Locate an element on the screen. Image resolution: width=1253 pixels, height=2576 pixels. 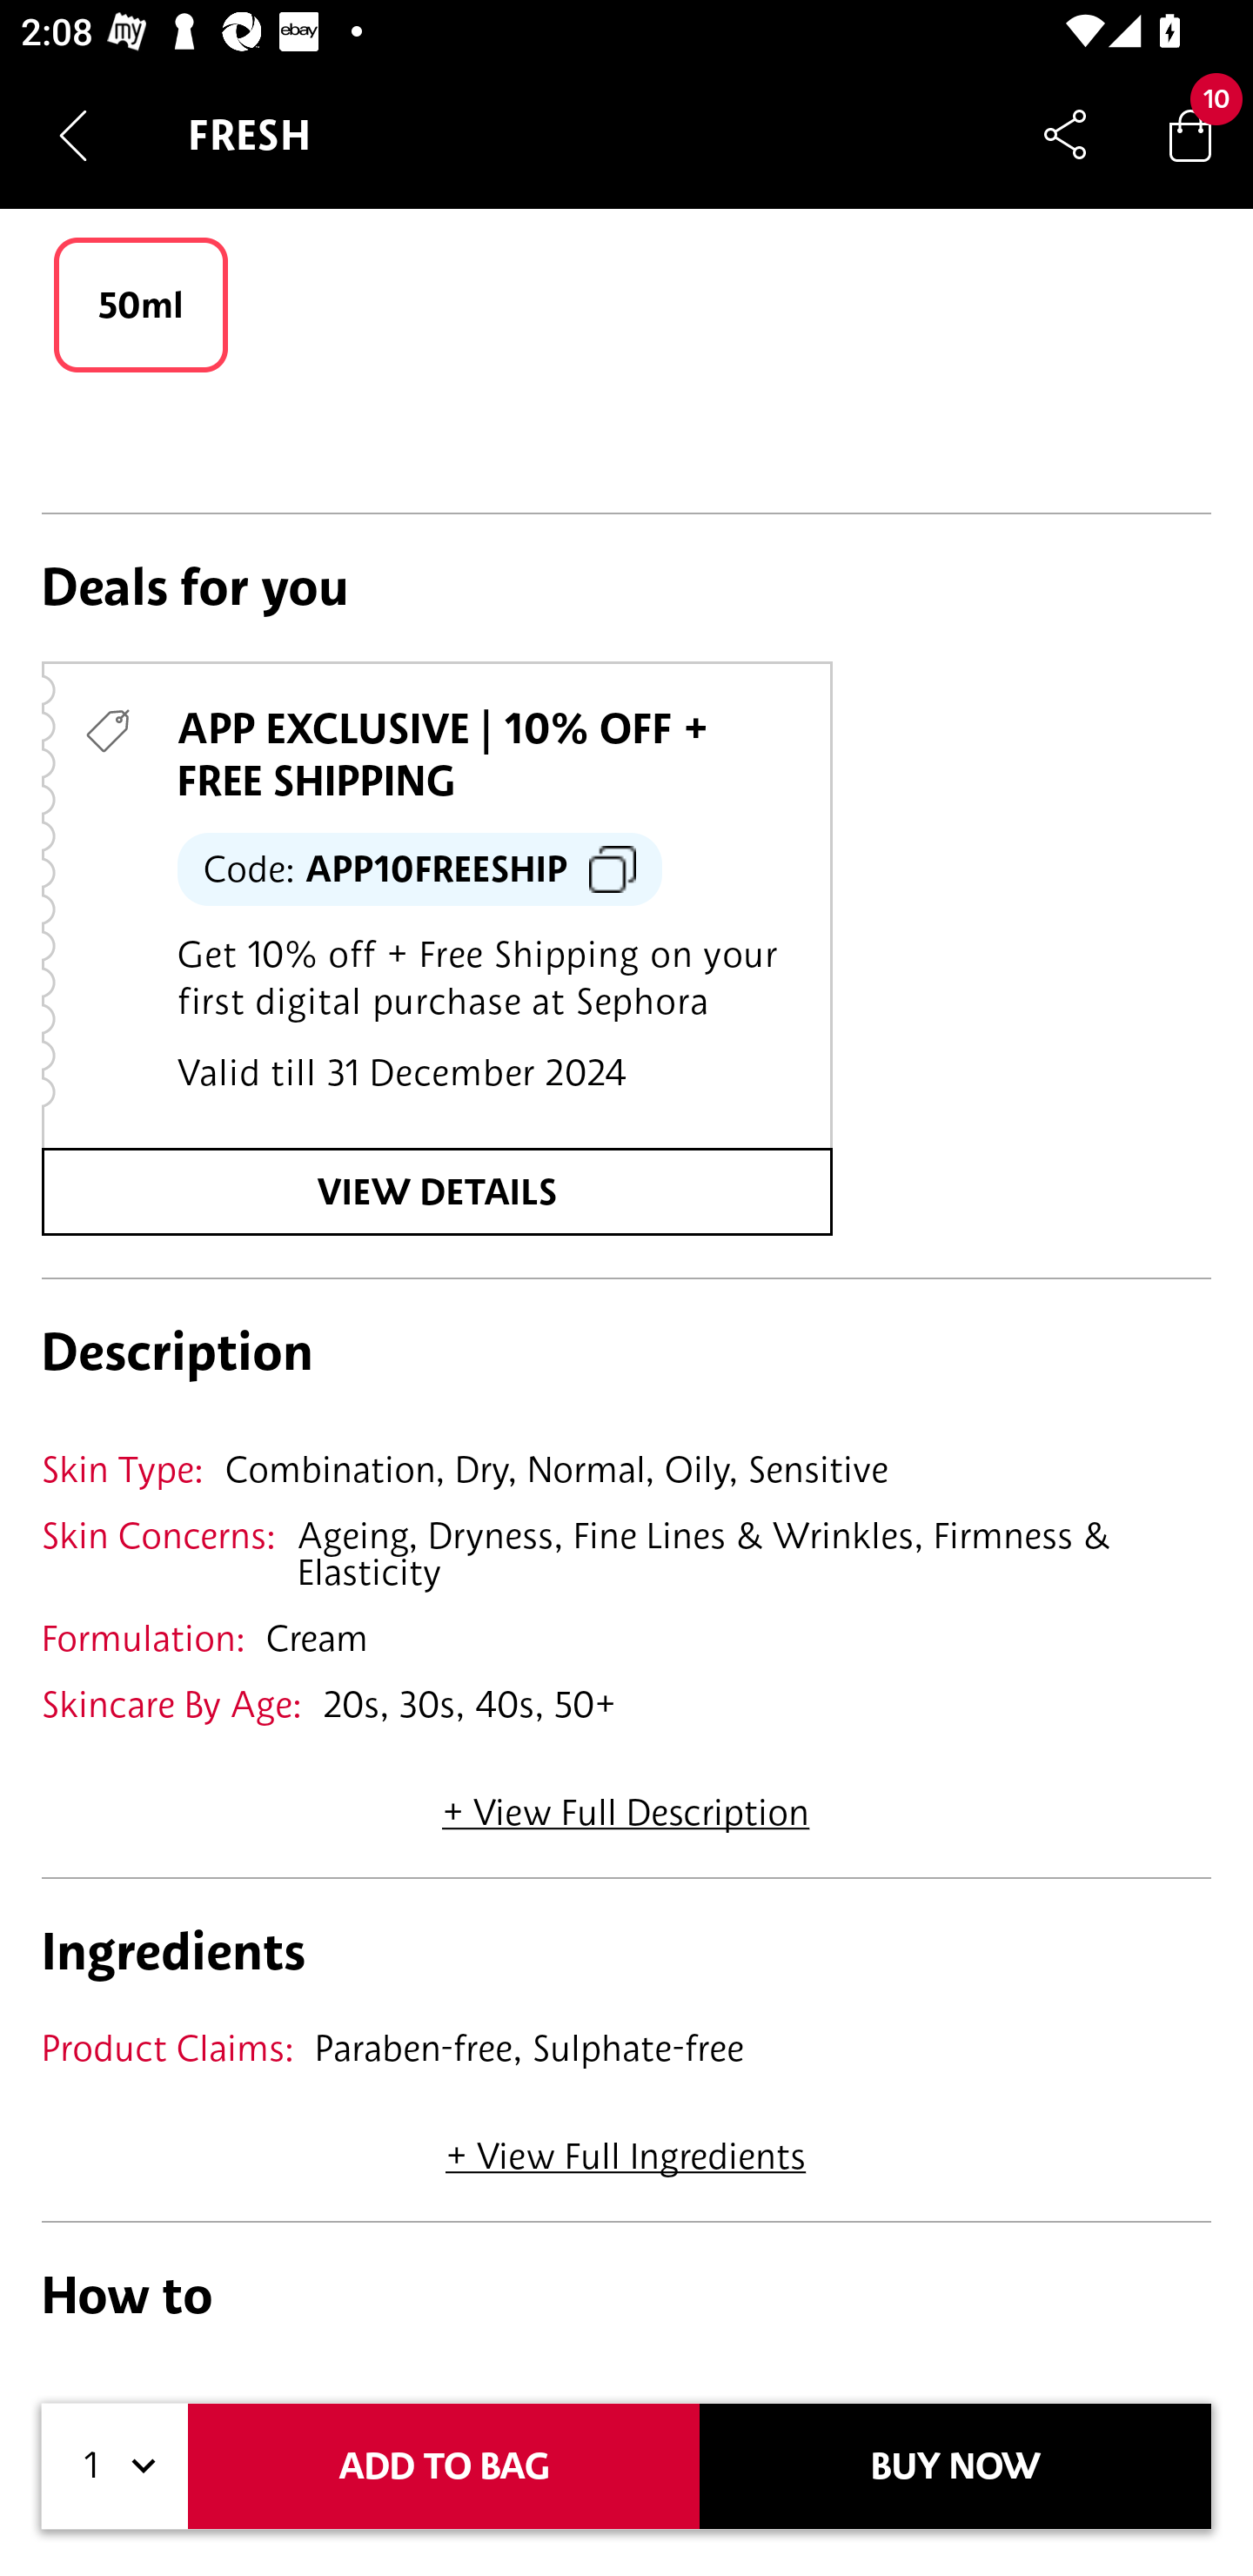
1 is located at coordinates (115, 2466).